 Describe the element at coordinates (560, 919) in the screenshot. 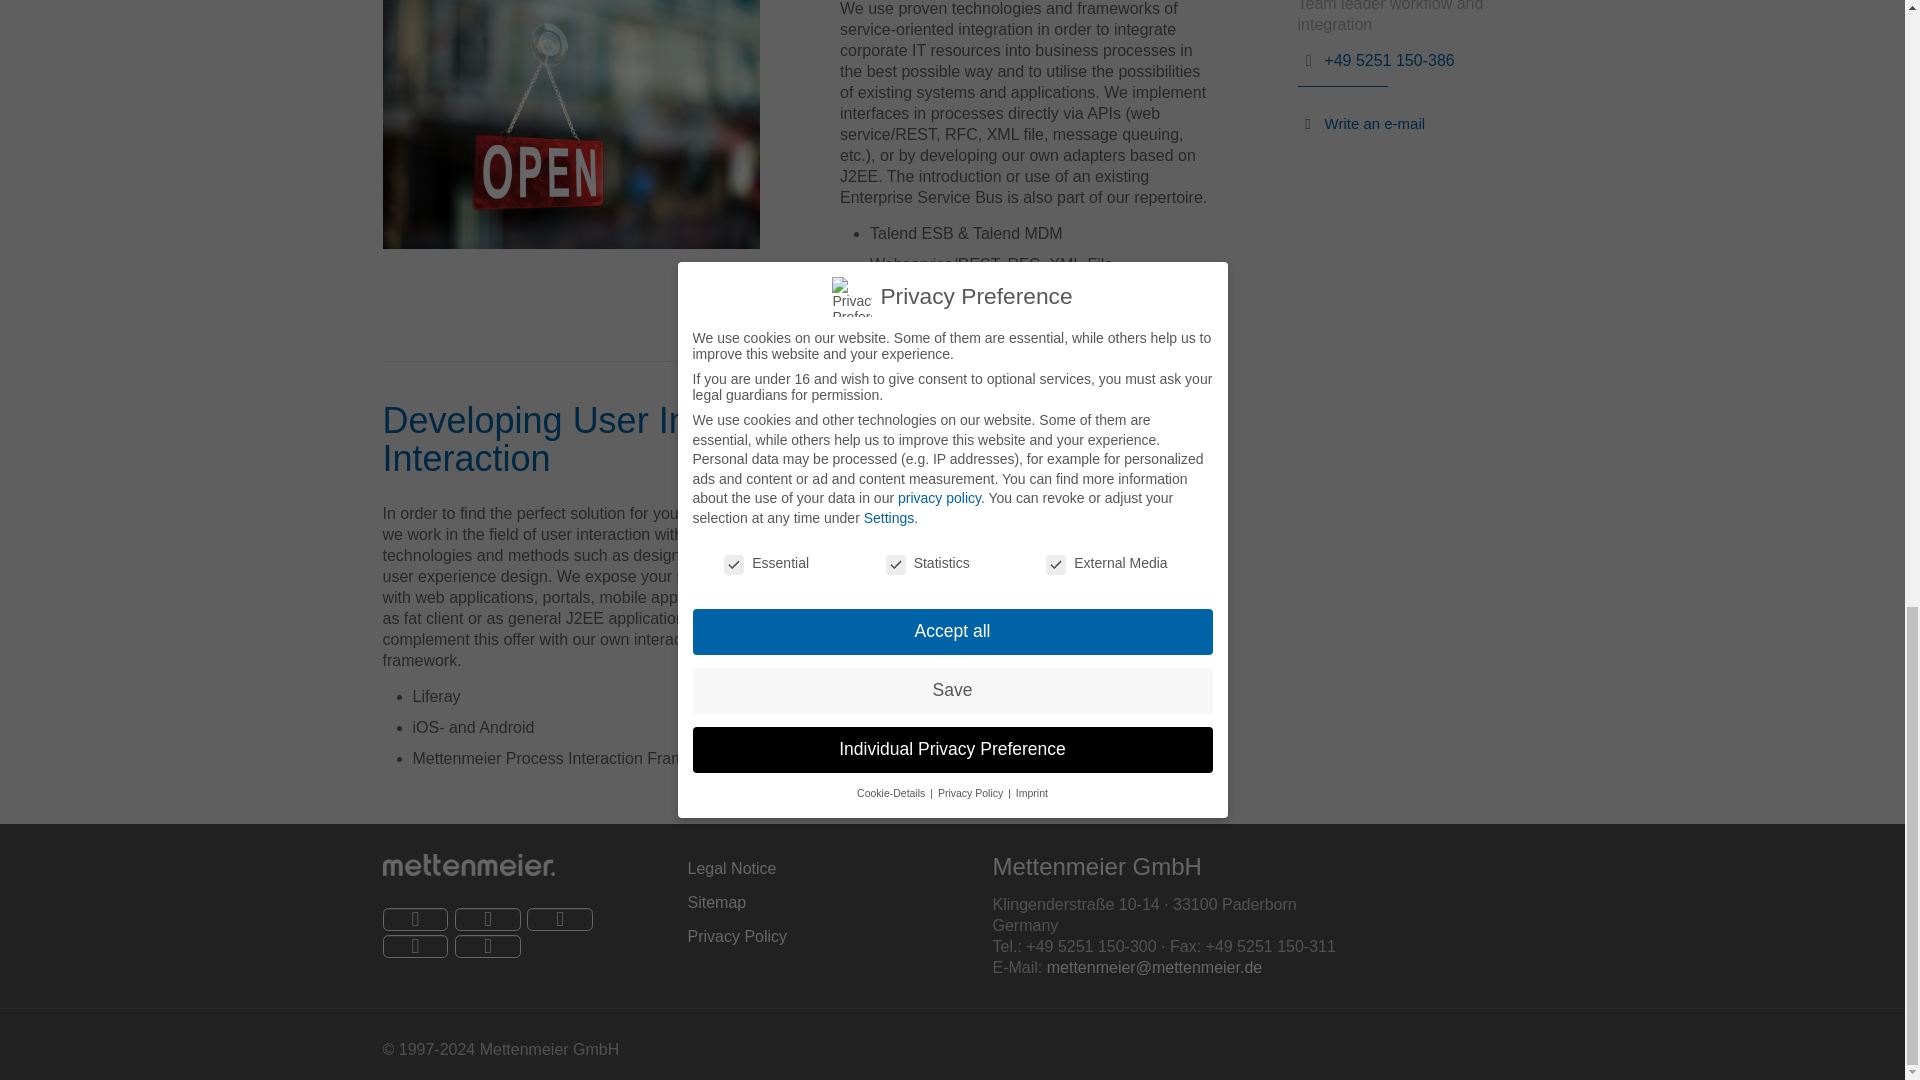

I see `Mettenmeier on Youtube` at that location.